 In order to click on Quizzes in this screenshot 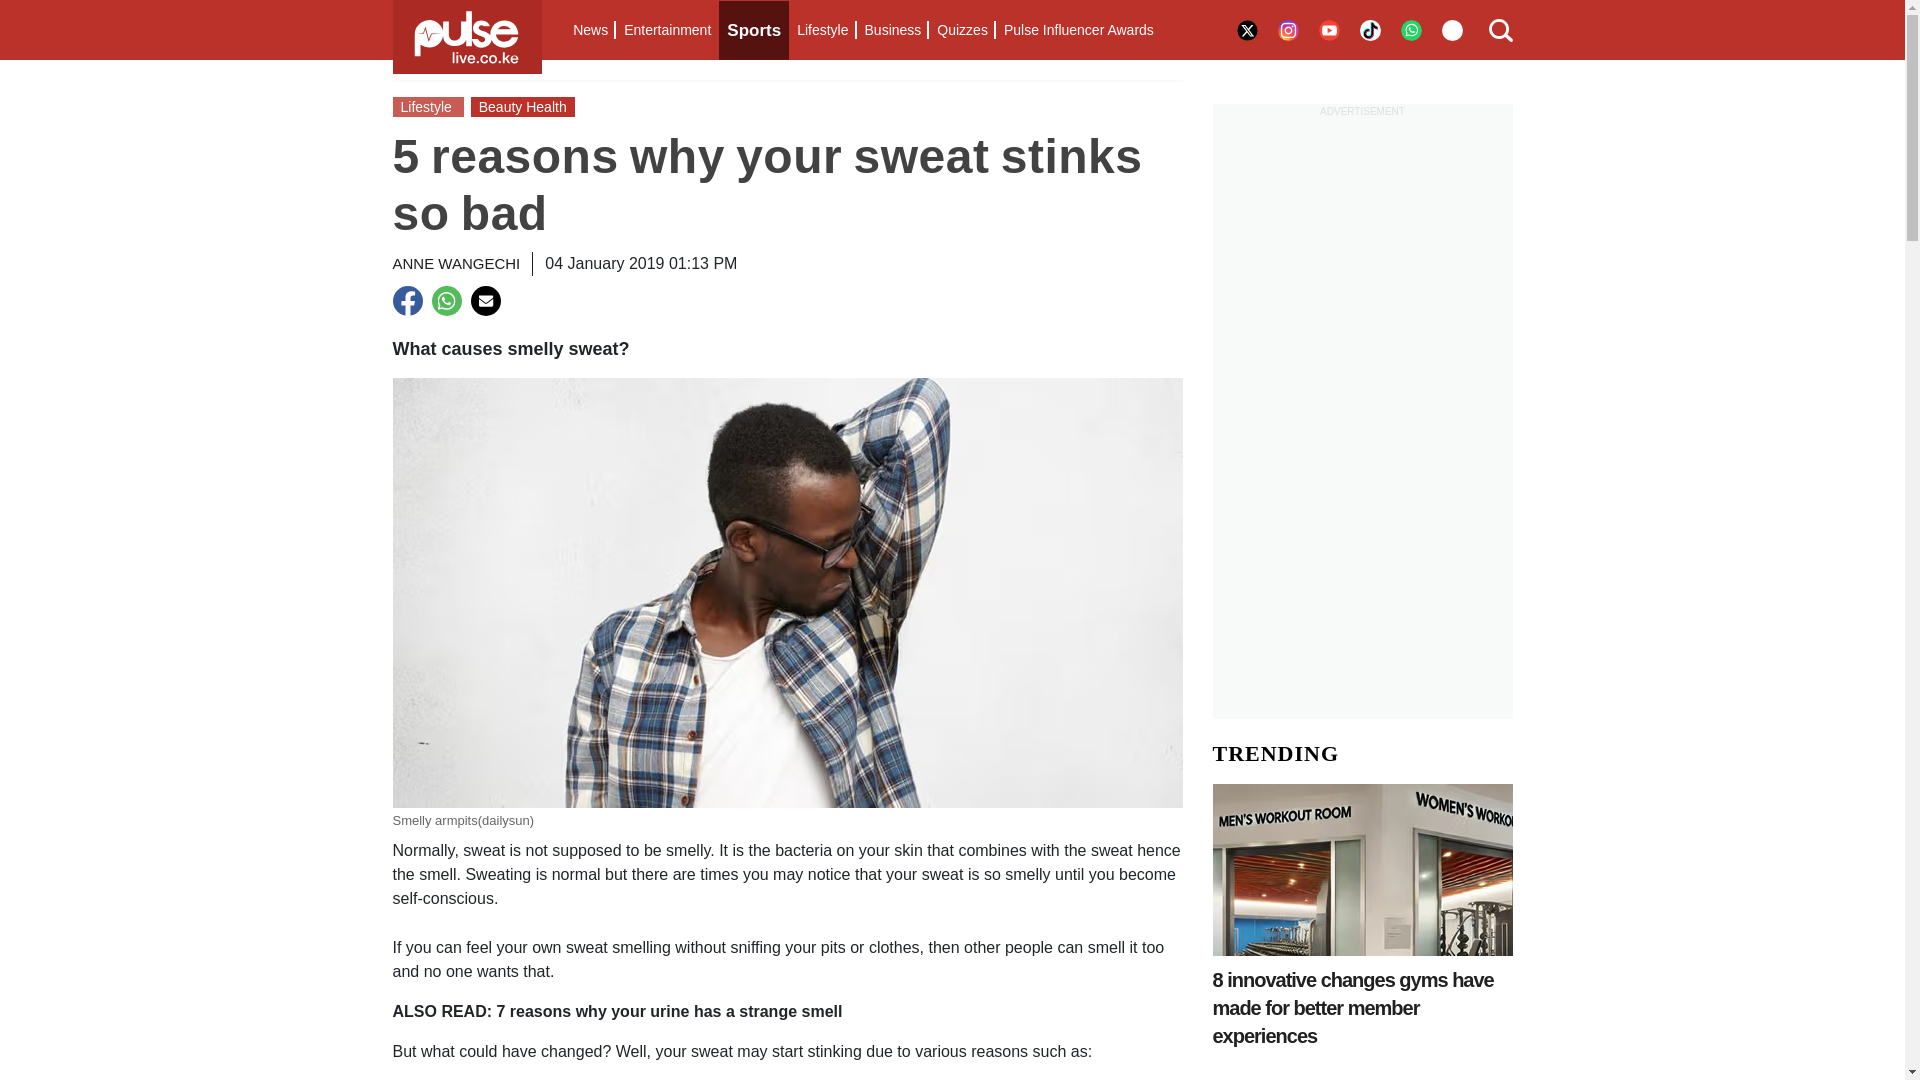, I will do `click(962, 30)`.